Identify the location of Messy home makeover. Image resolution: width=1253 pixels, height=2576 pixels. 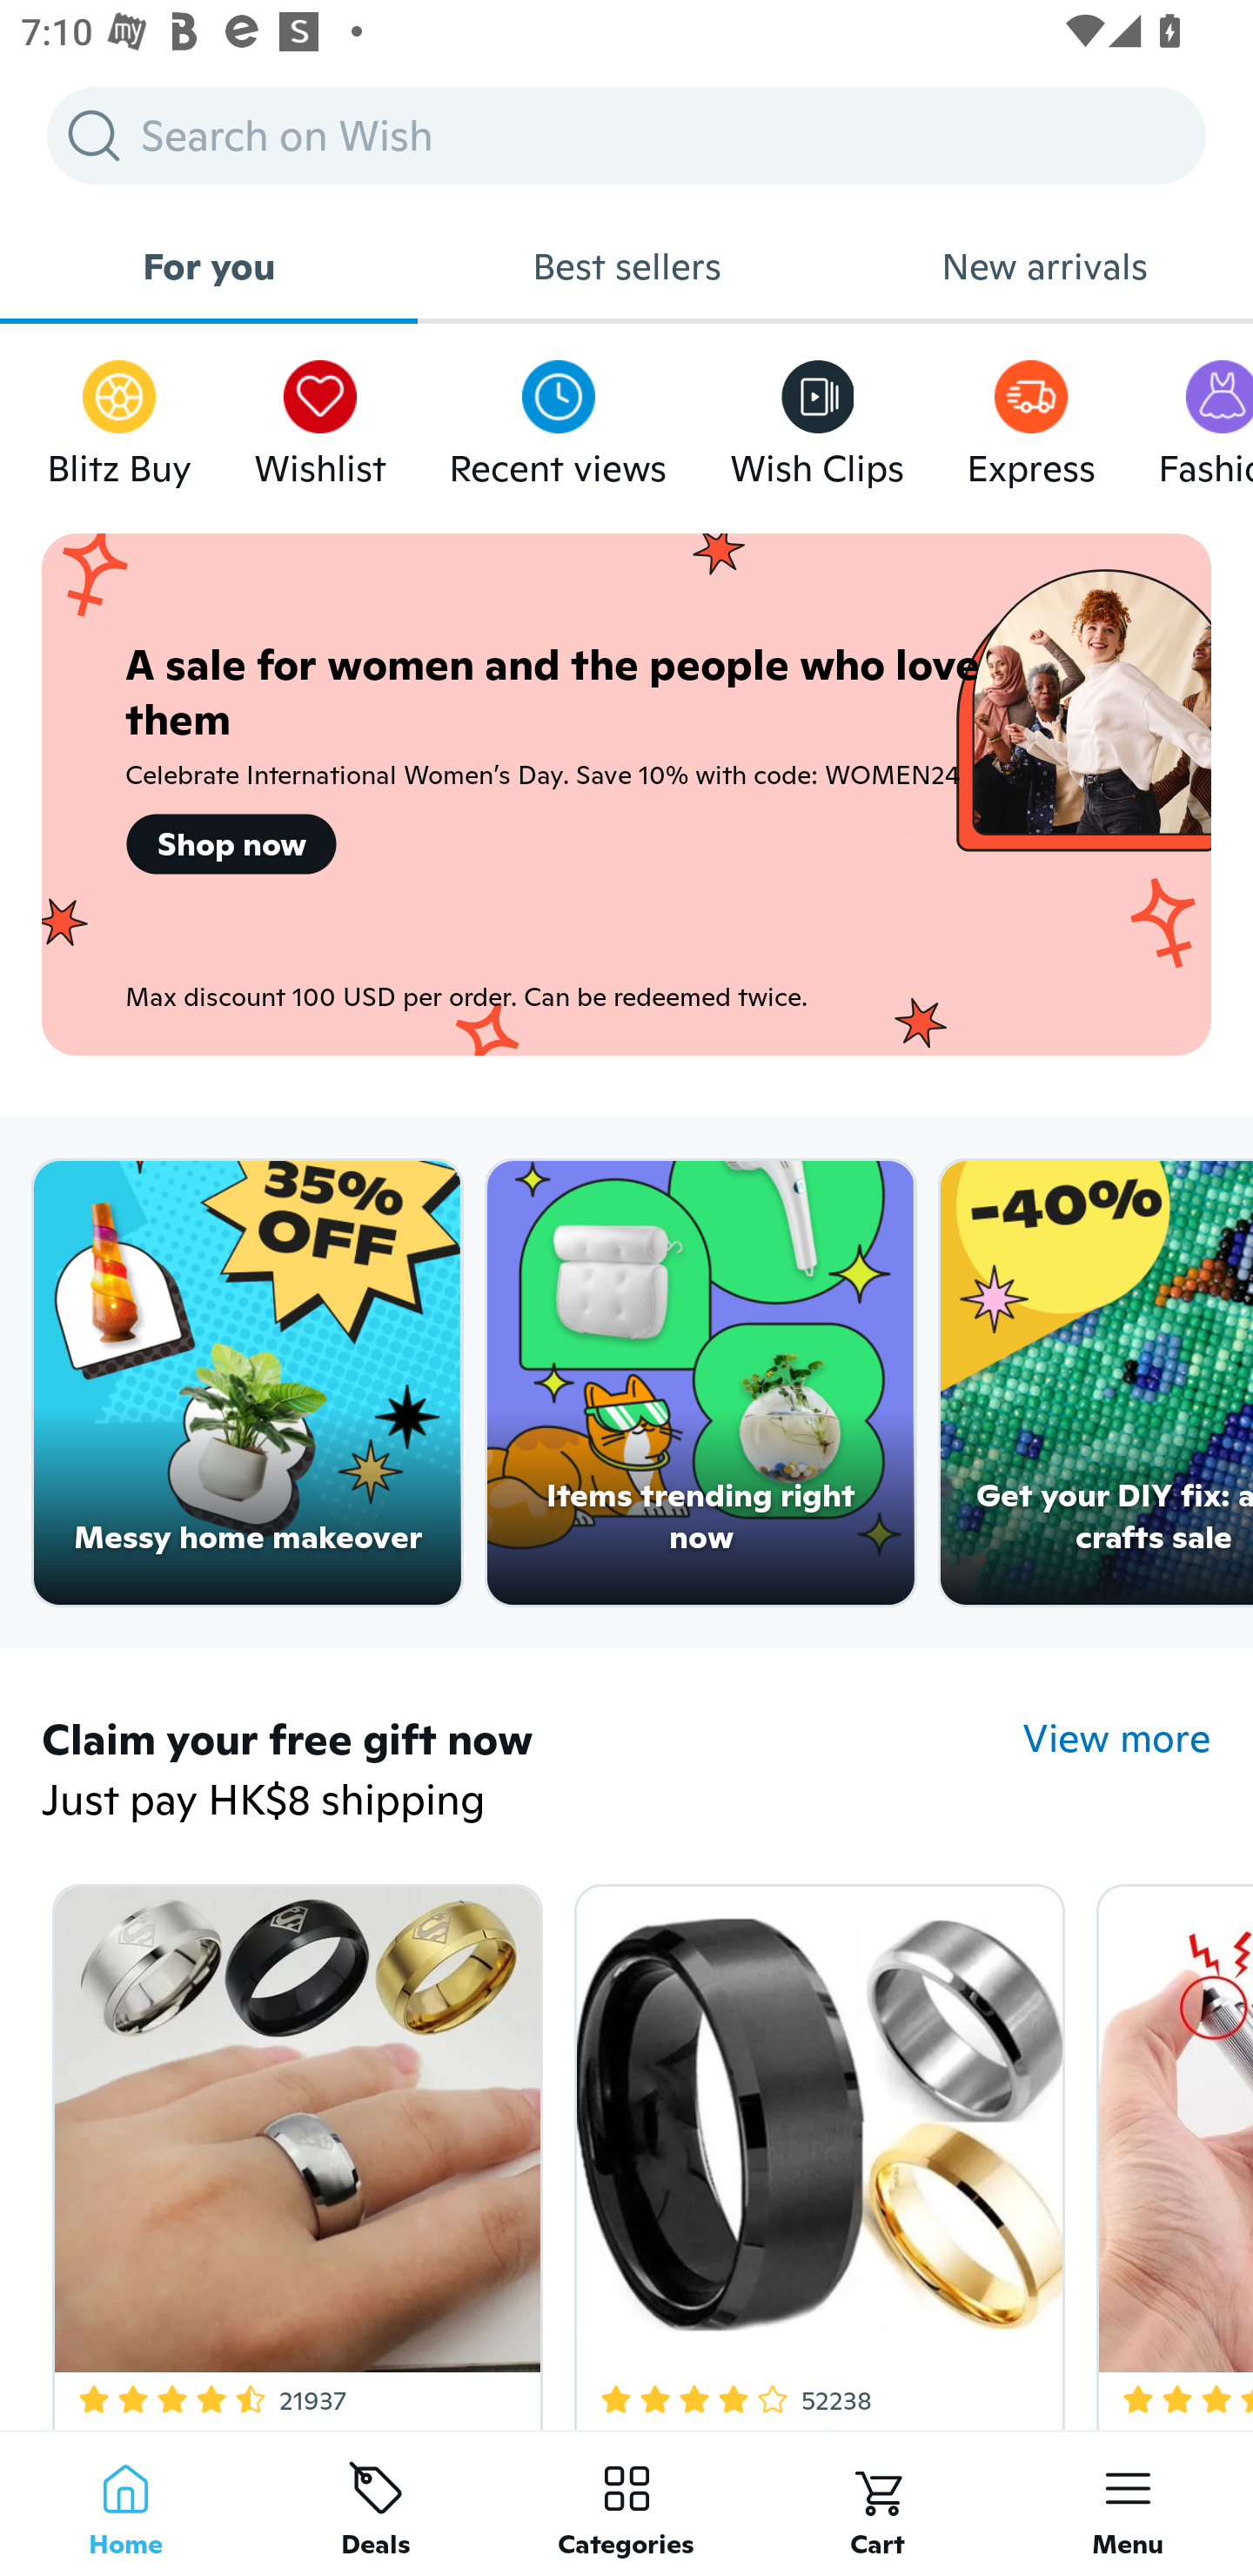
(247, 1383).